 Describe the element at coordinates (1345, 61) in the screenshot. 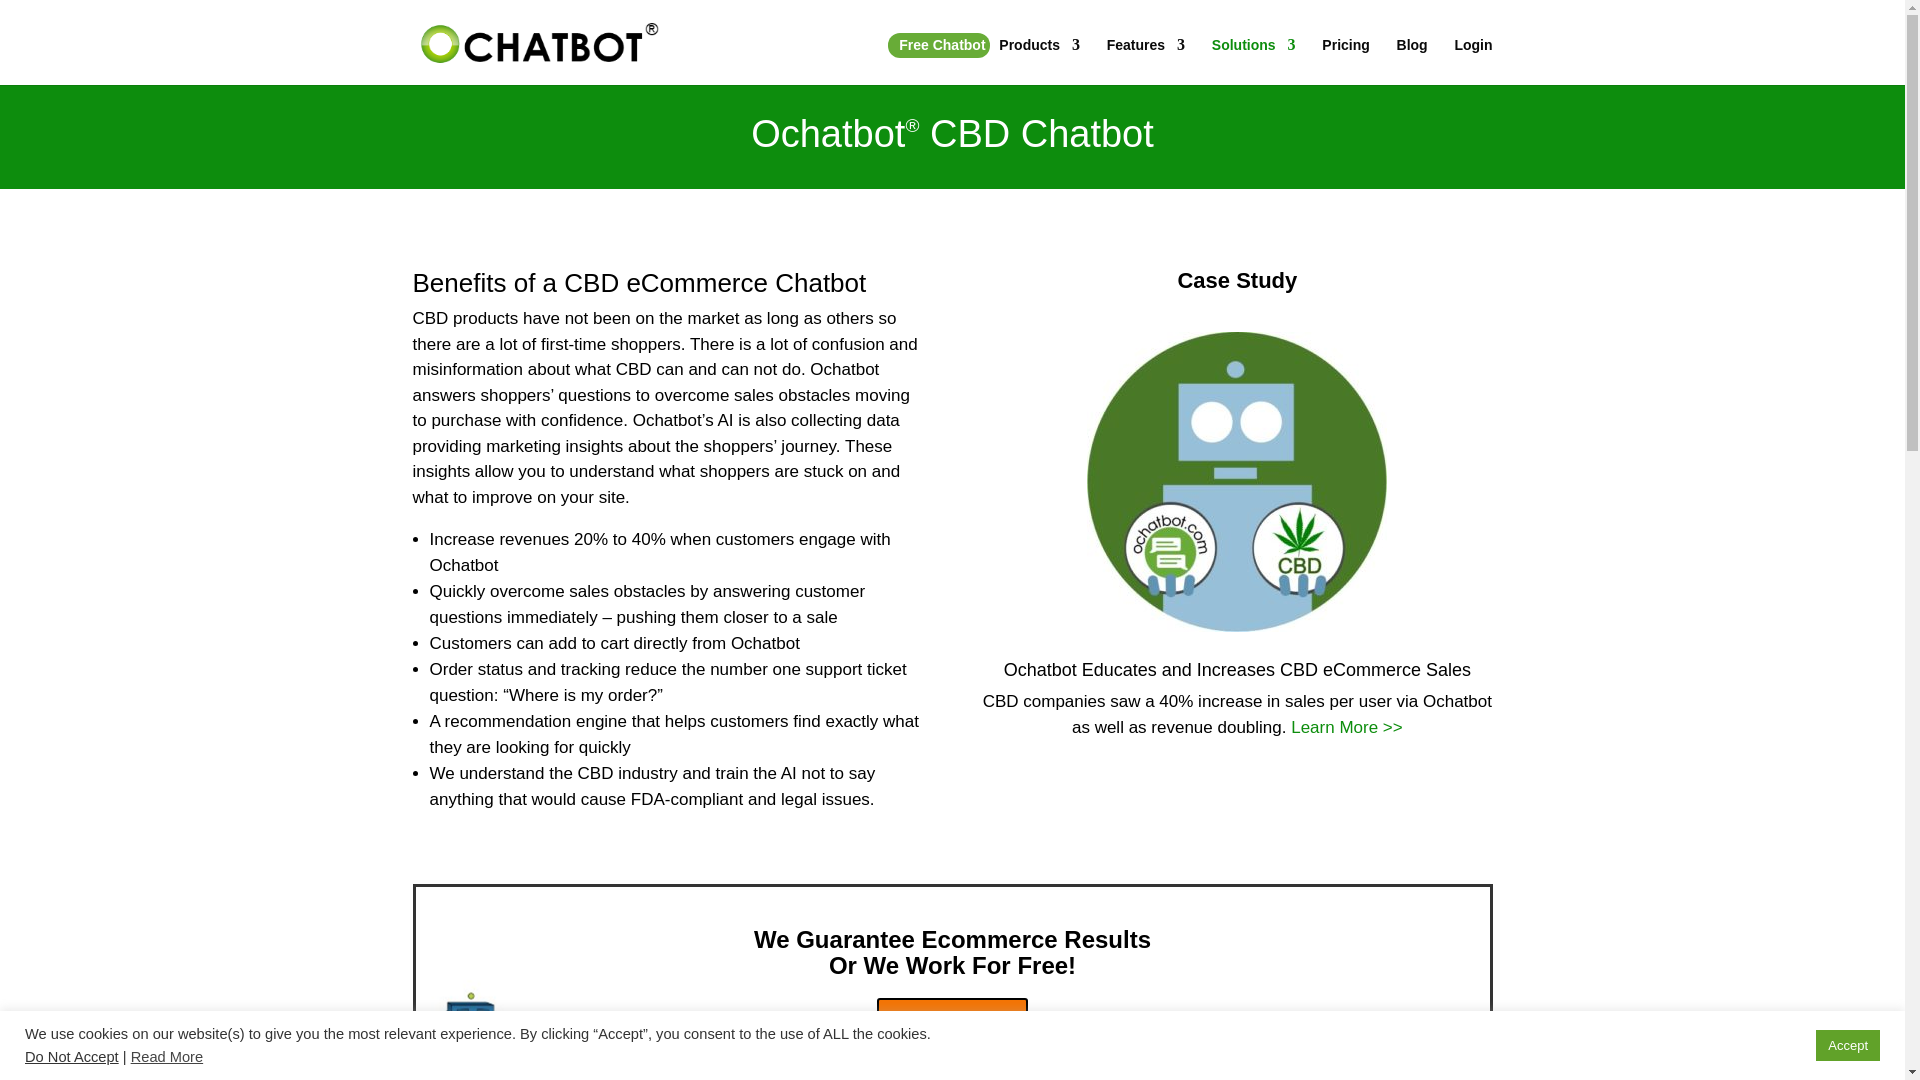

I see `Pricing` at that location.